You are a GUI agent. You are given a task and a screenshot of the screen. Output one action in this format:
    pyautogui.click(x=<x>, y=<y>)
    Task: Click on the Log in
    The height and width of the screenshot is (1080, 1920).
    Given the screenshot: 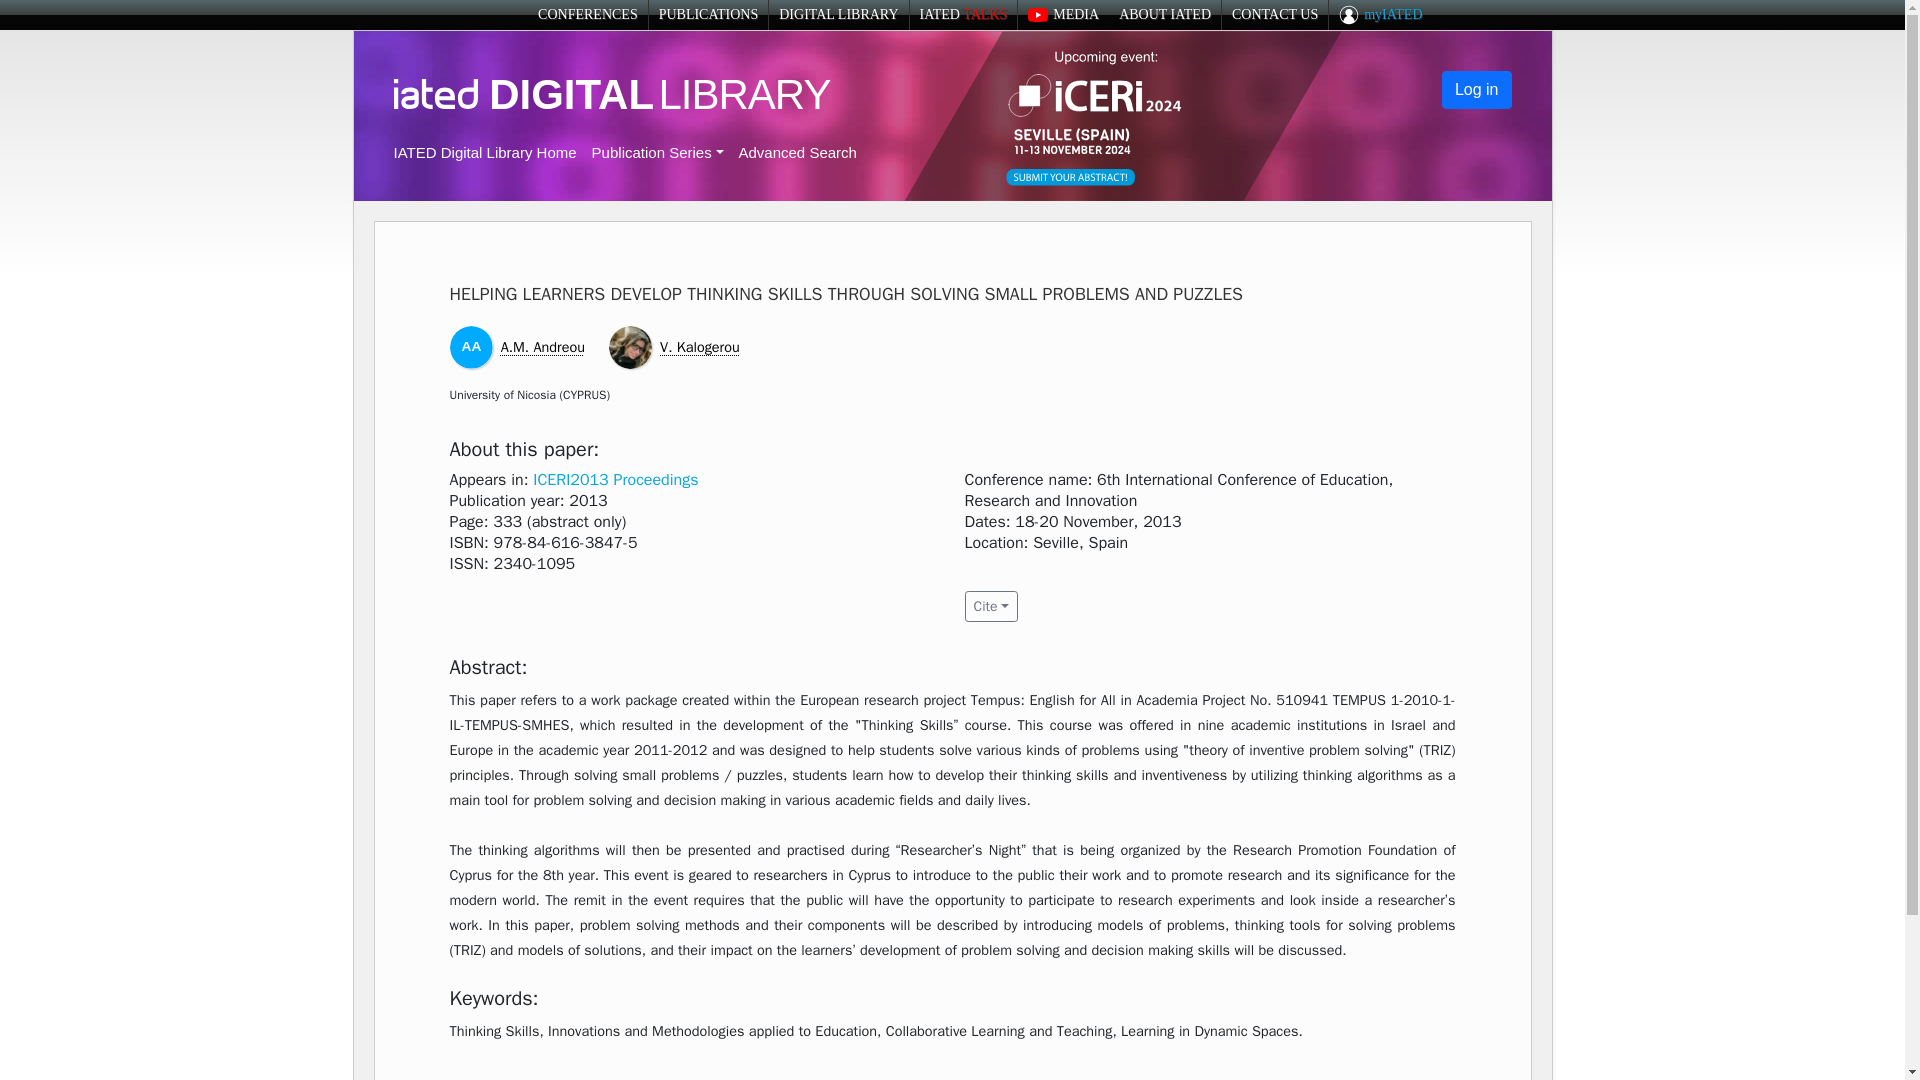 What is the action you would take?
    pyautogui.click(x=1476, y=90)
    